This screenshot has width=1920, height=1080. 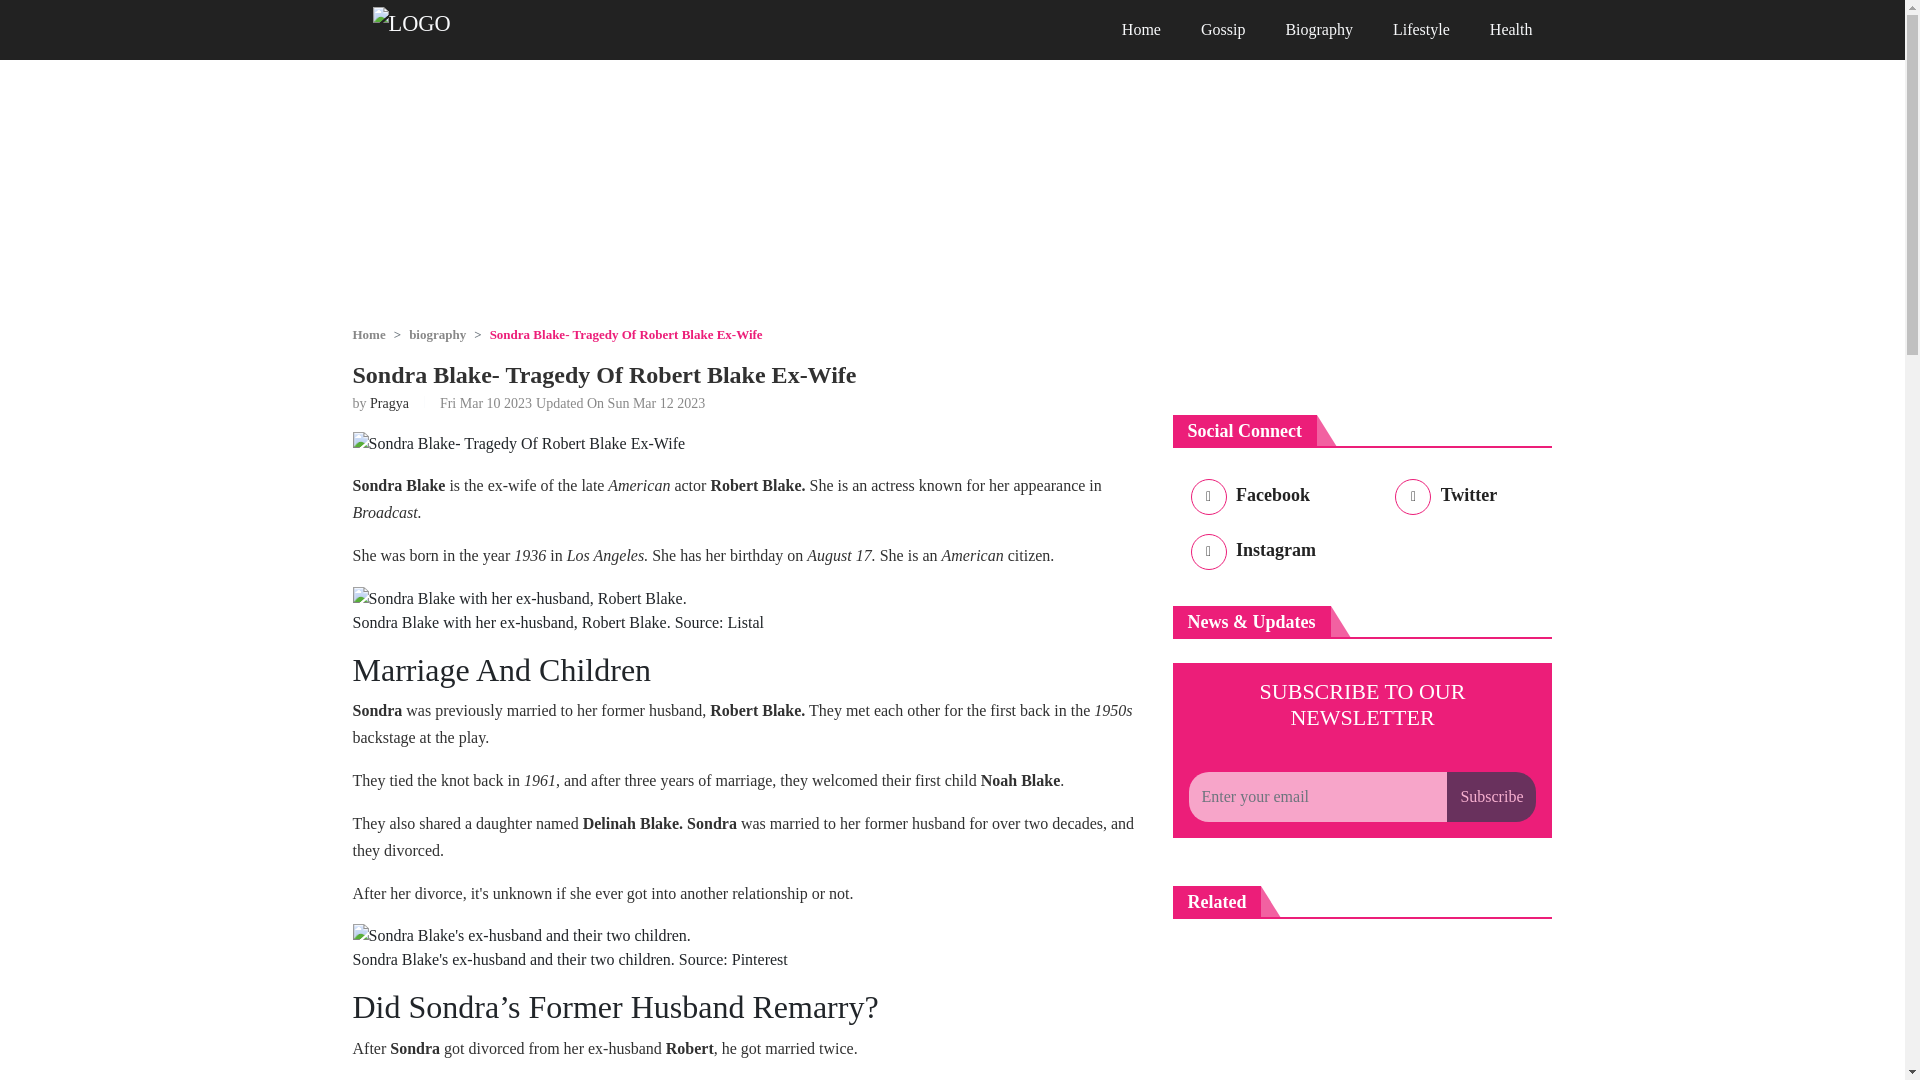 I want to click on Home, so click(x=1141, y=30).